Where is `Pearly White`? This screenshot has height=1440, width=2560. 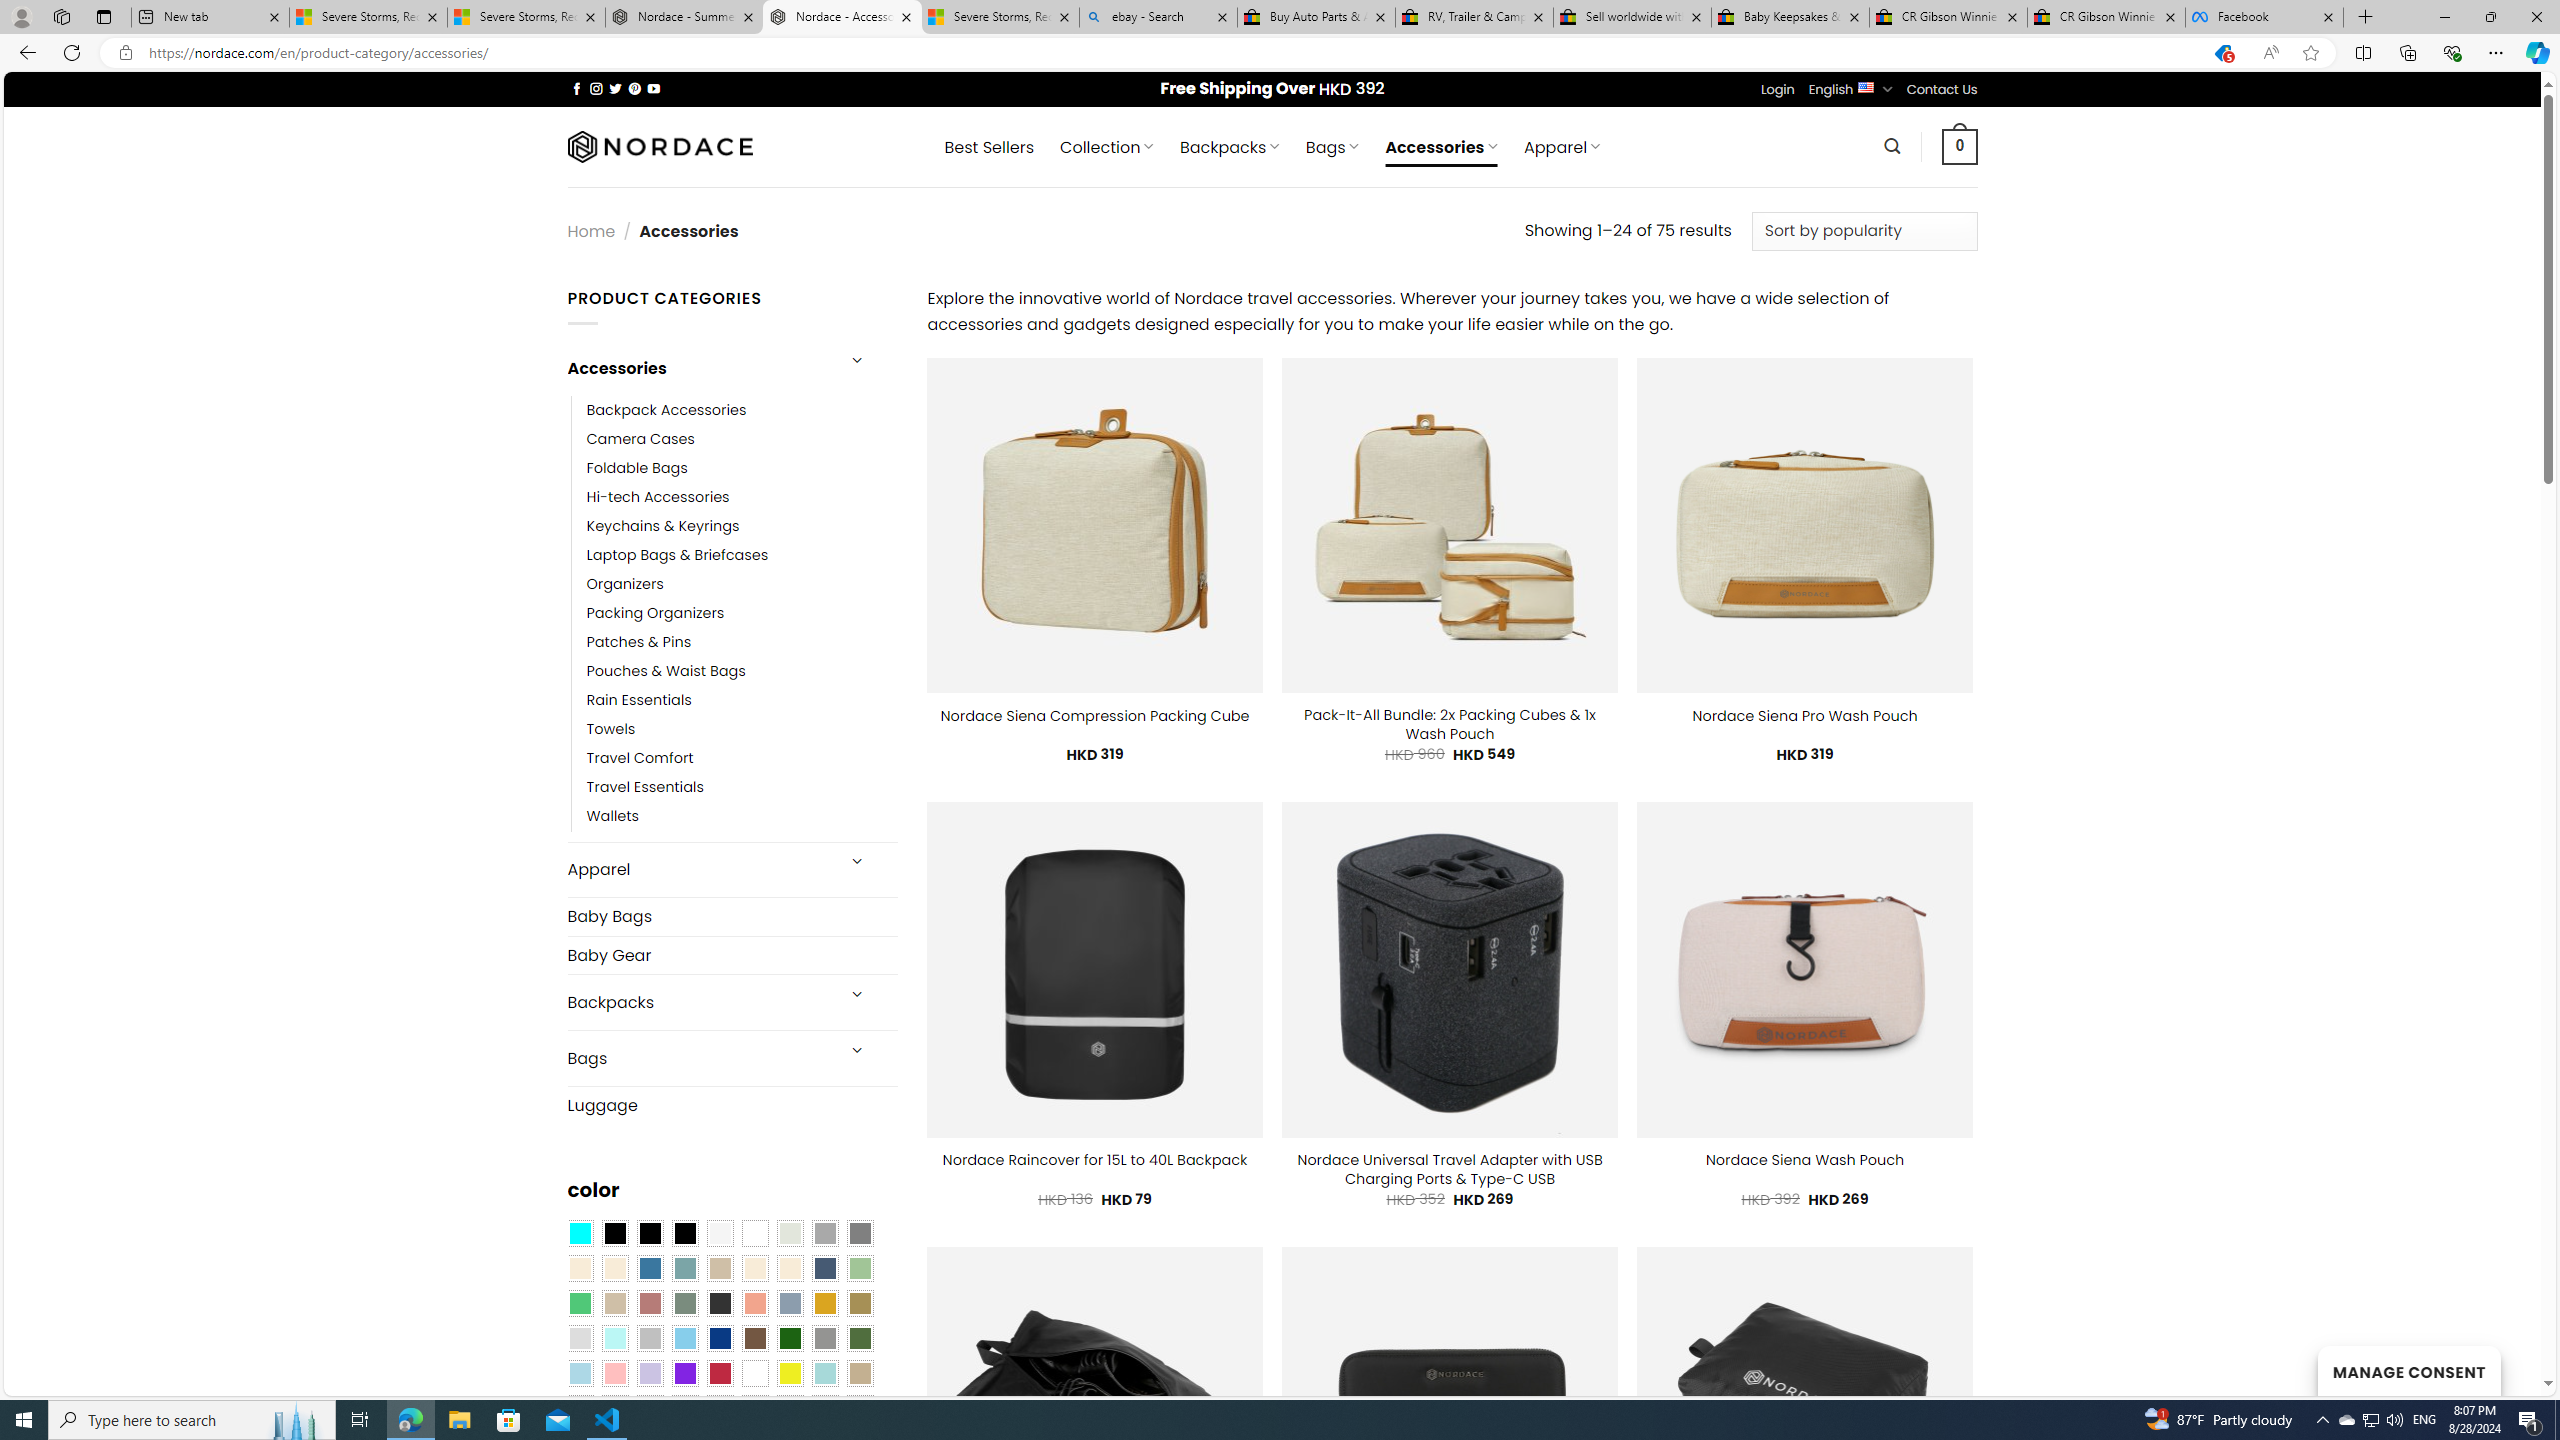
Pearly White is located at coordinates (719, 1234).